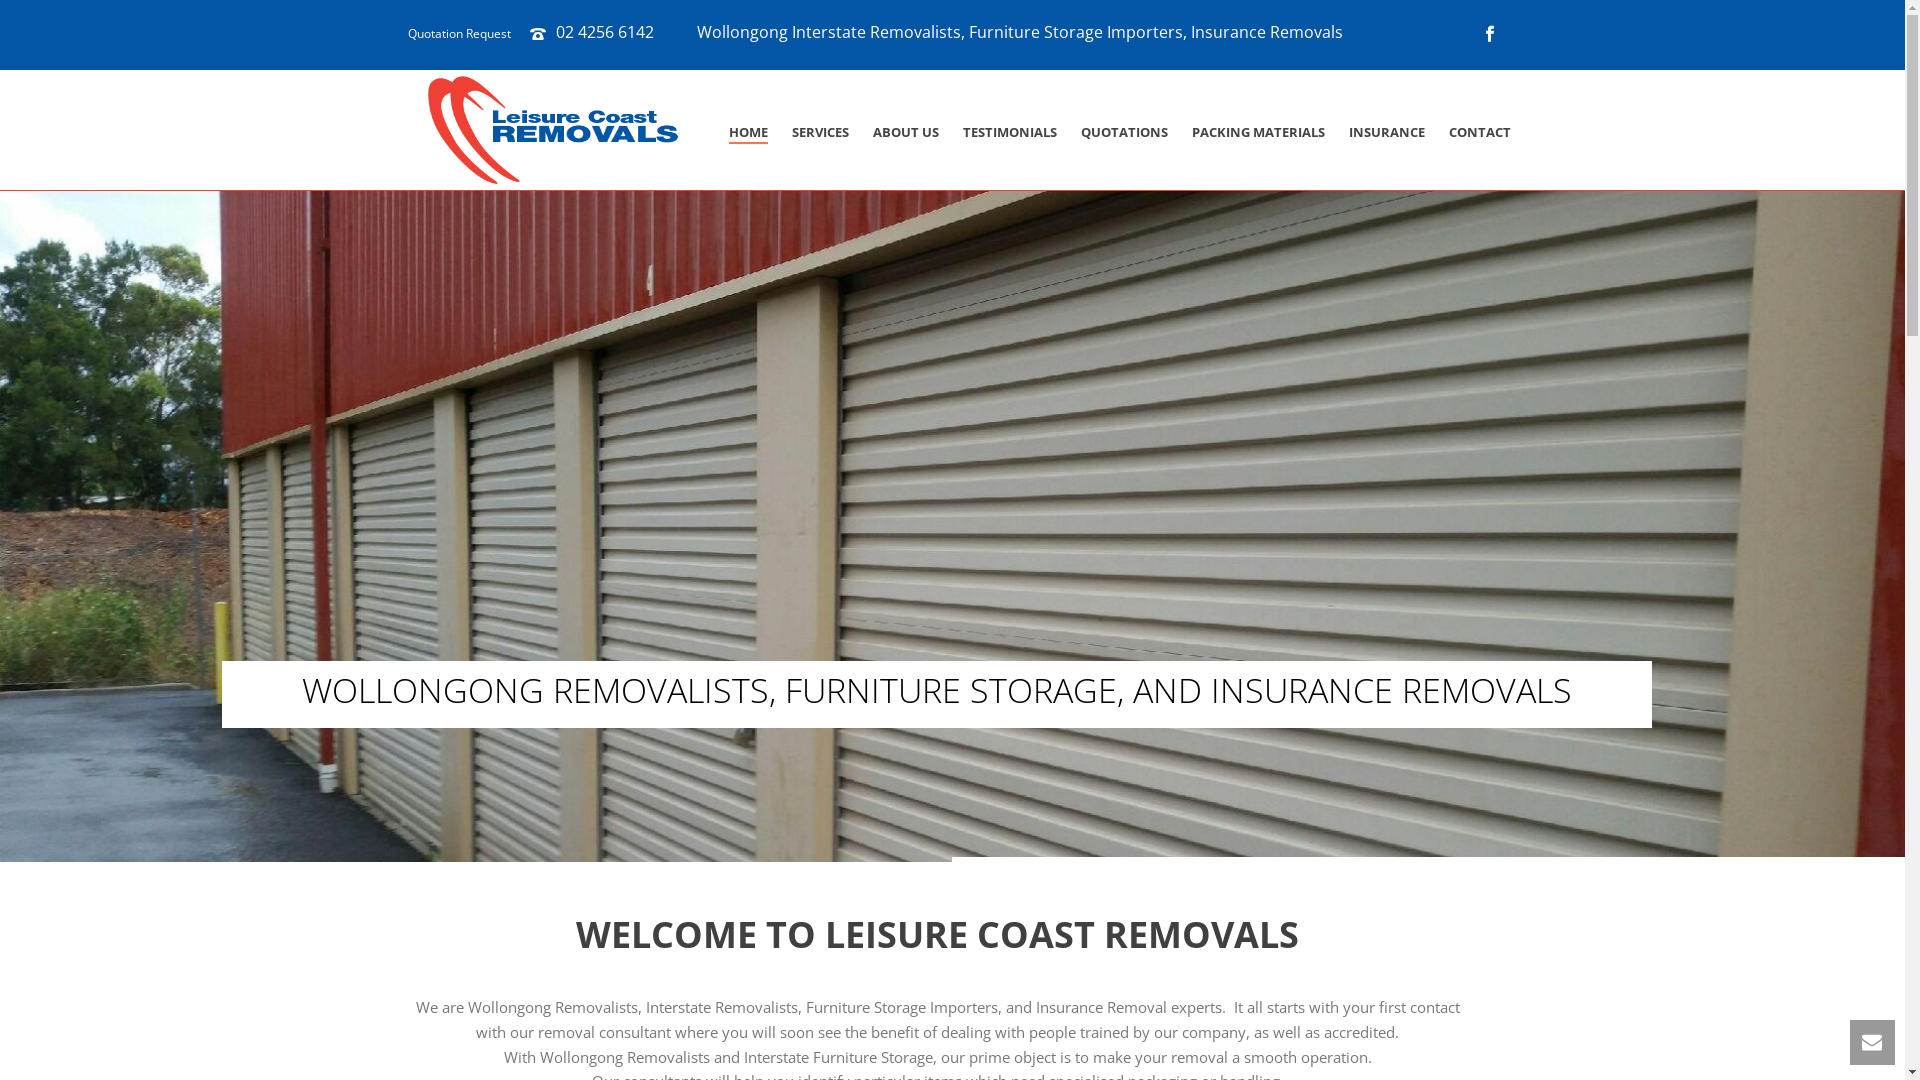 This screenshot has height=1080, width=1920. What do you see at coordinates (905, 132) in the screenshot?
I see `ABOUT US` at bounding box center [905, 132].